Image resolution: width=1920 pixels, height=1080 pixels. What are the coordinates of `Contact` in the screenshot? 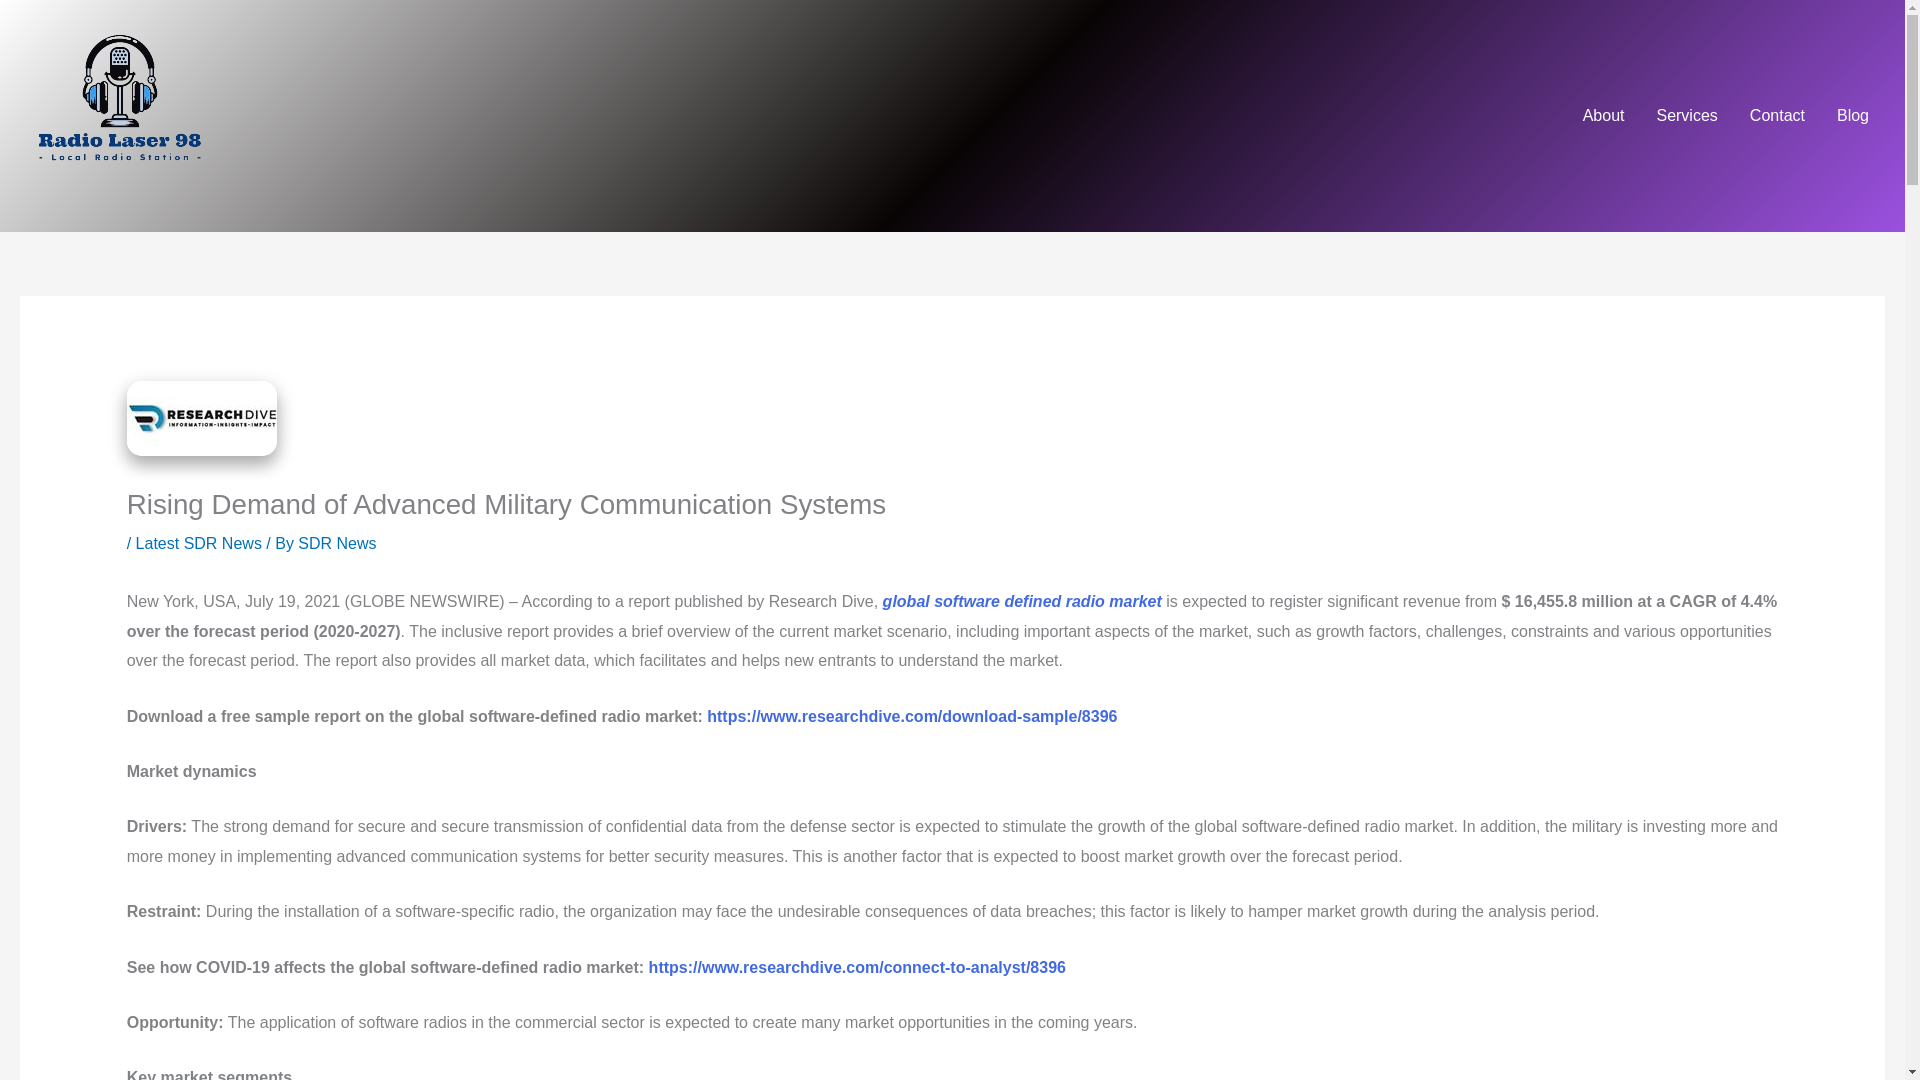 It's located at (1776, 116).